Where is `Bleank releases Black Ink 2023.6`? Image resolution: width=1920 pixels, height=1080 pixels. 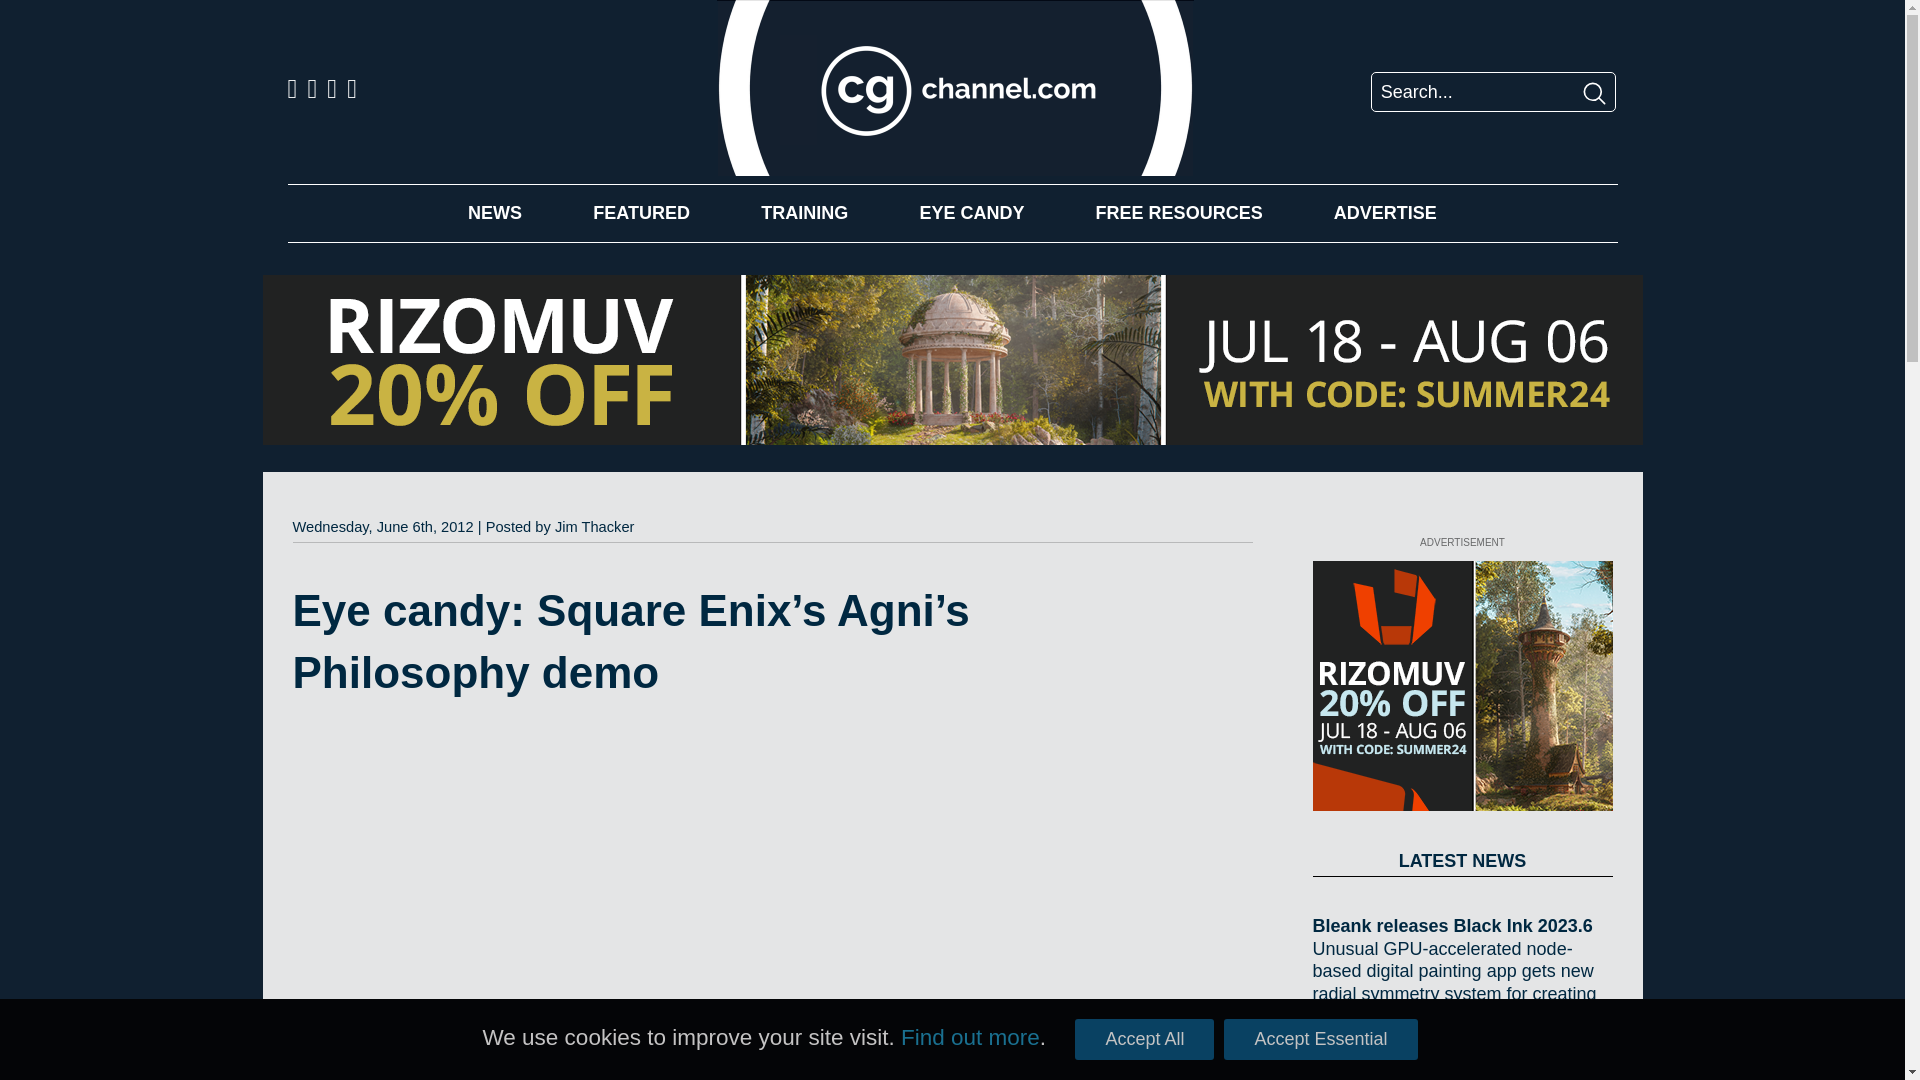 Bleank releases Black Ink 2023.6 is located at coordinates (1462, 926).